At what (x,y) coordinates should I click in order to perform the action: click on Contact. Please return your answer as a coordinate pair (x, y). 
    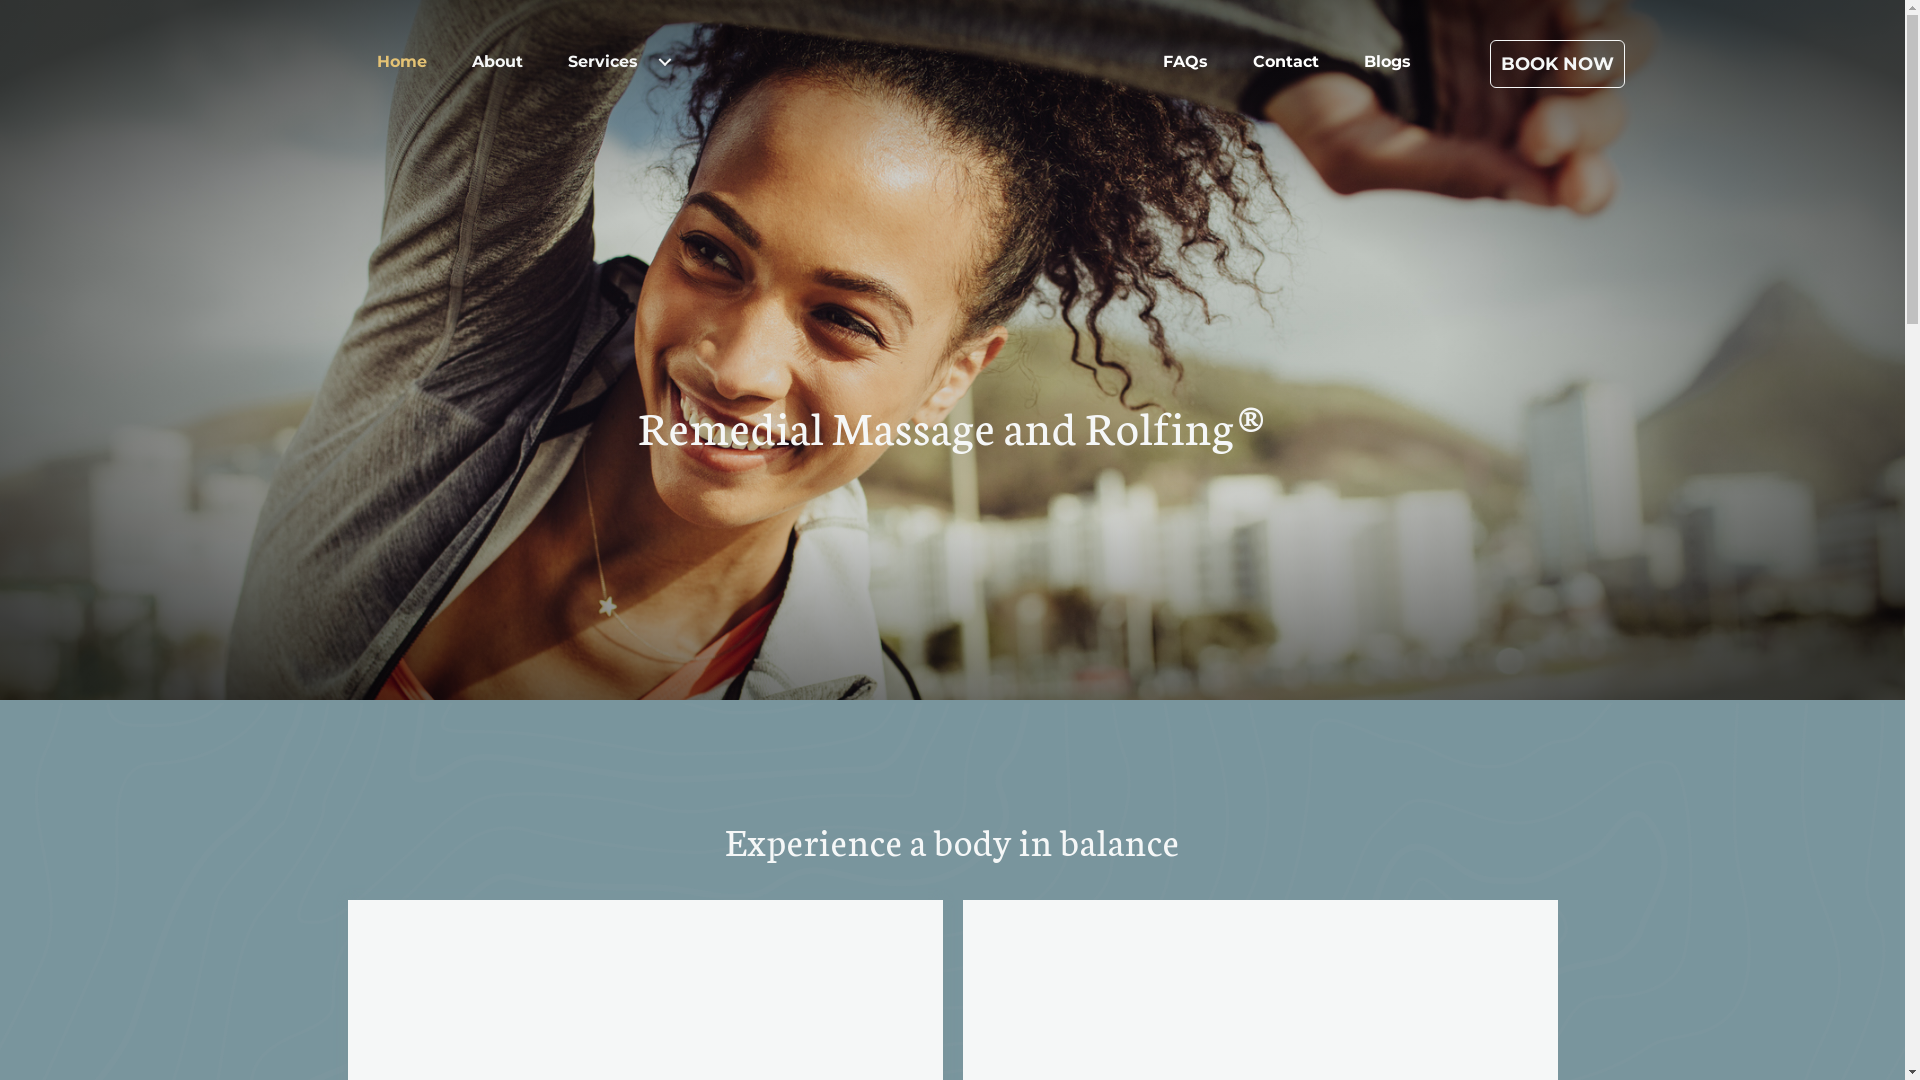
    Looking at the image, I should click on (1286, 62).